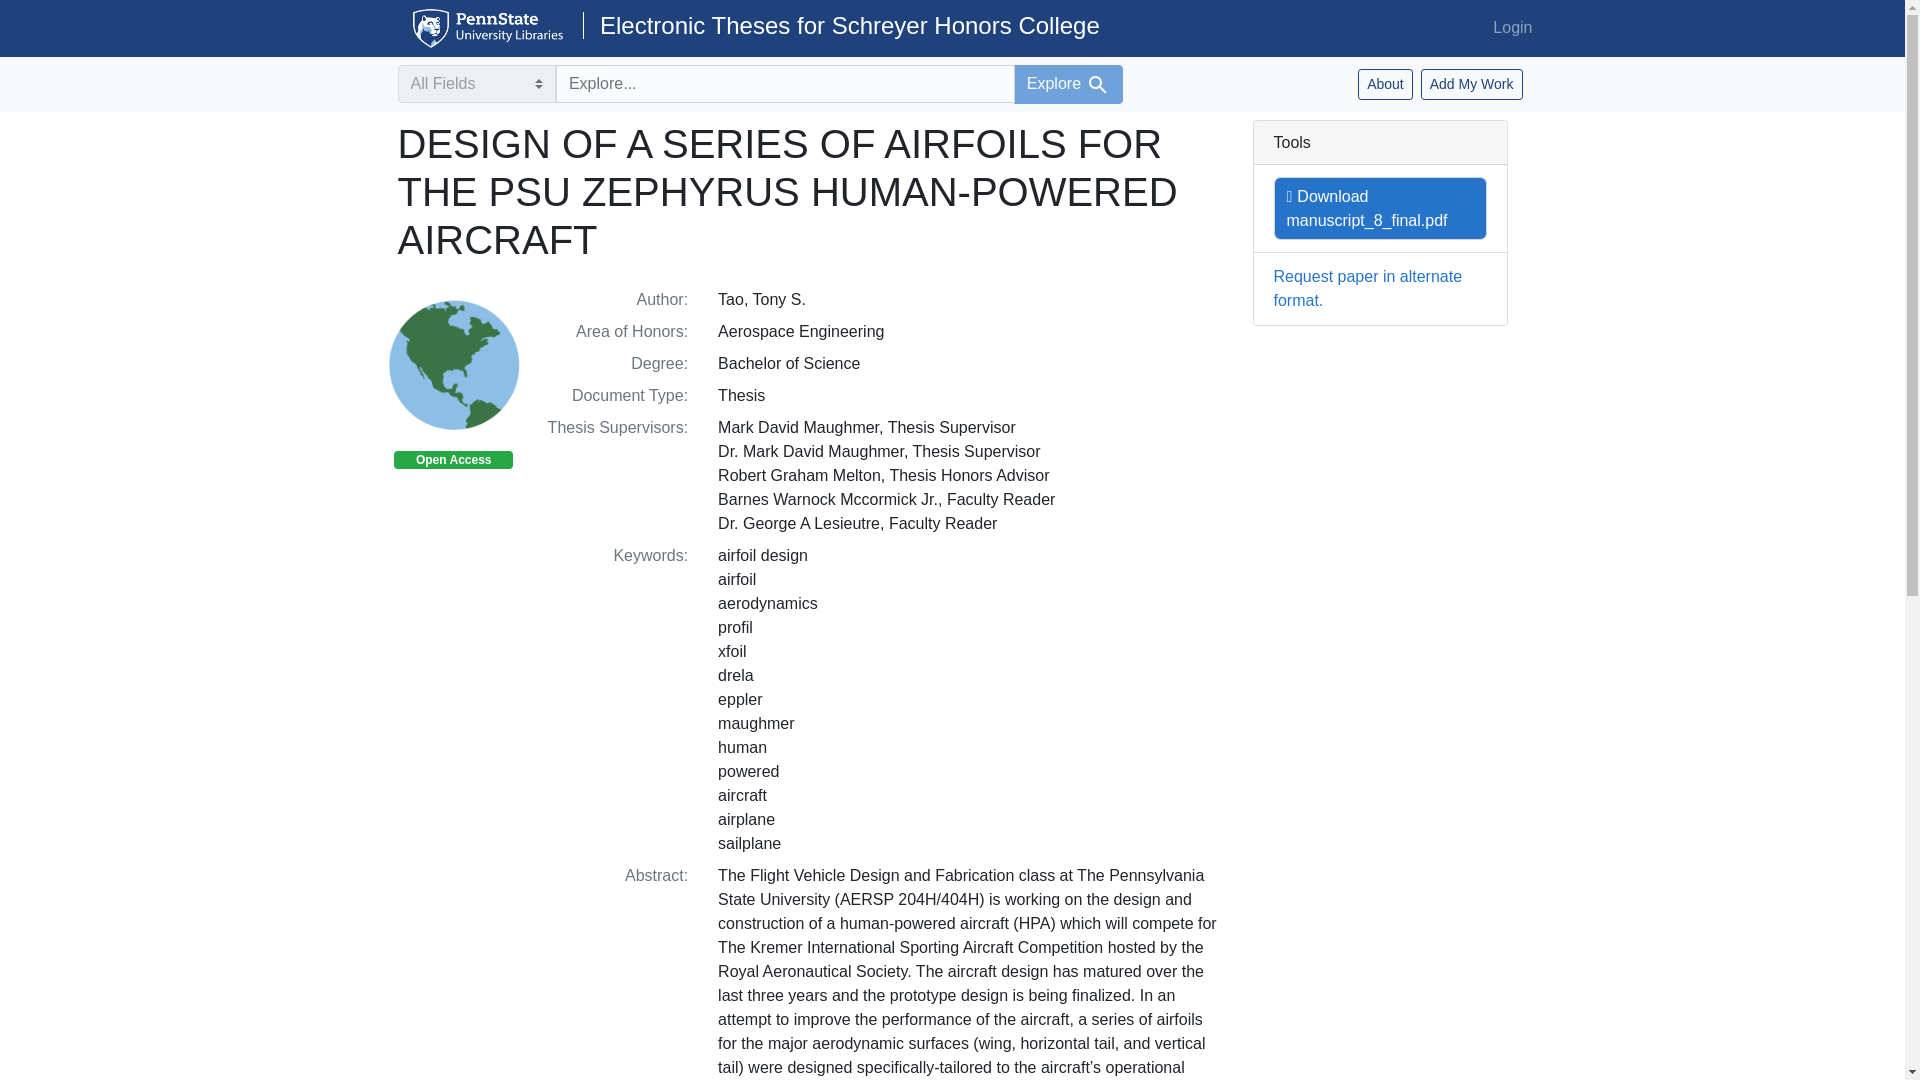  Describe the element at coordinates (1471, 84) in the screenshot. I see `Add My Work` at that location.